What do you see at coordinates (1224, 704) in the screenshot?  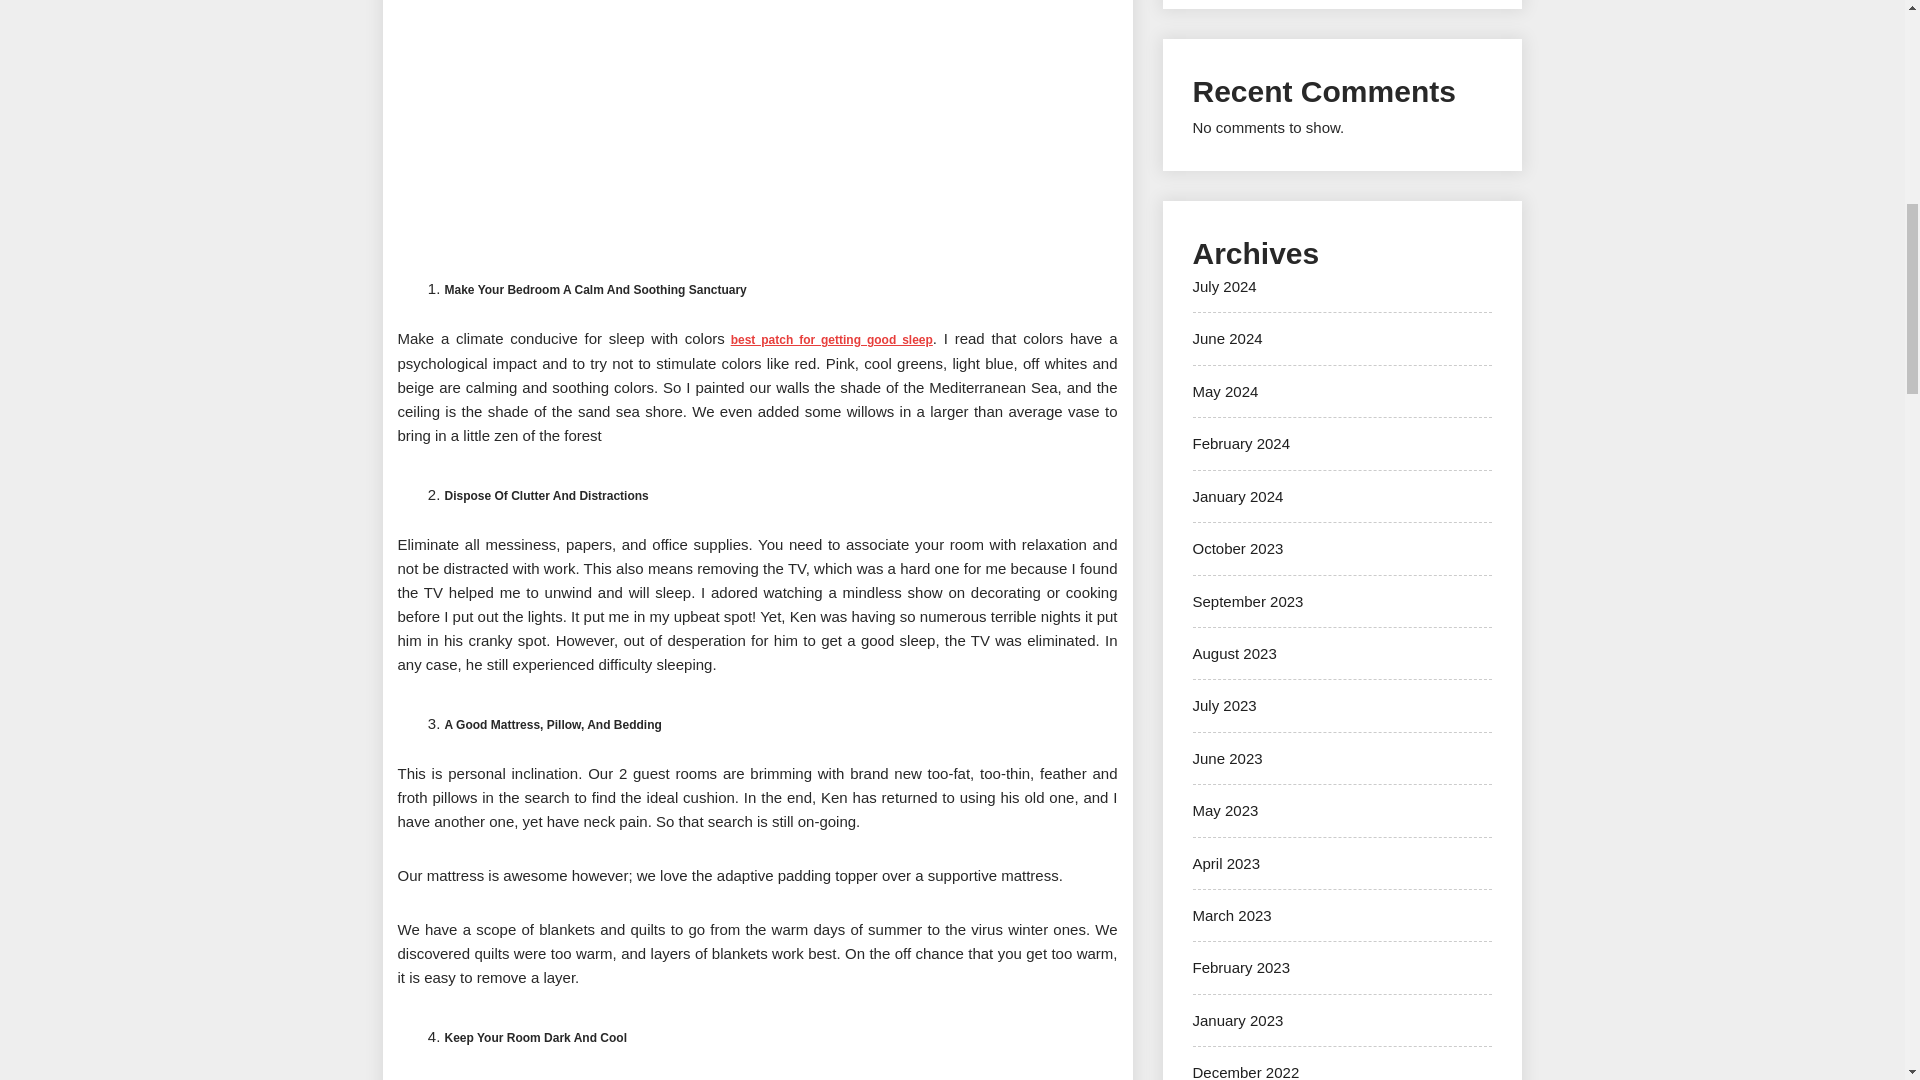 I see `July 2023` at bounding box center [1224, 704].